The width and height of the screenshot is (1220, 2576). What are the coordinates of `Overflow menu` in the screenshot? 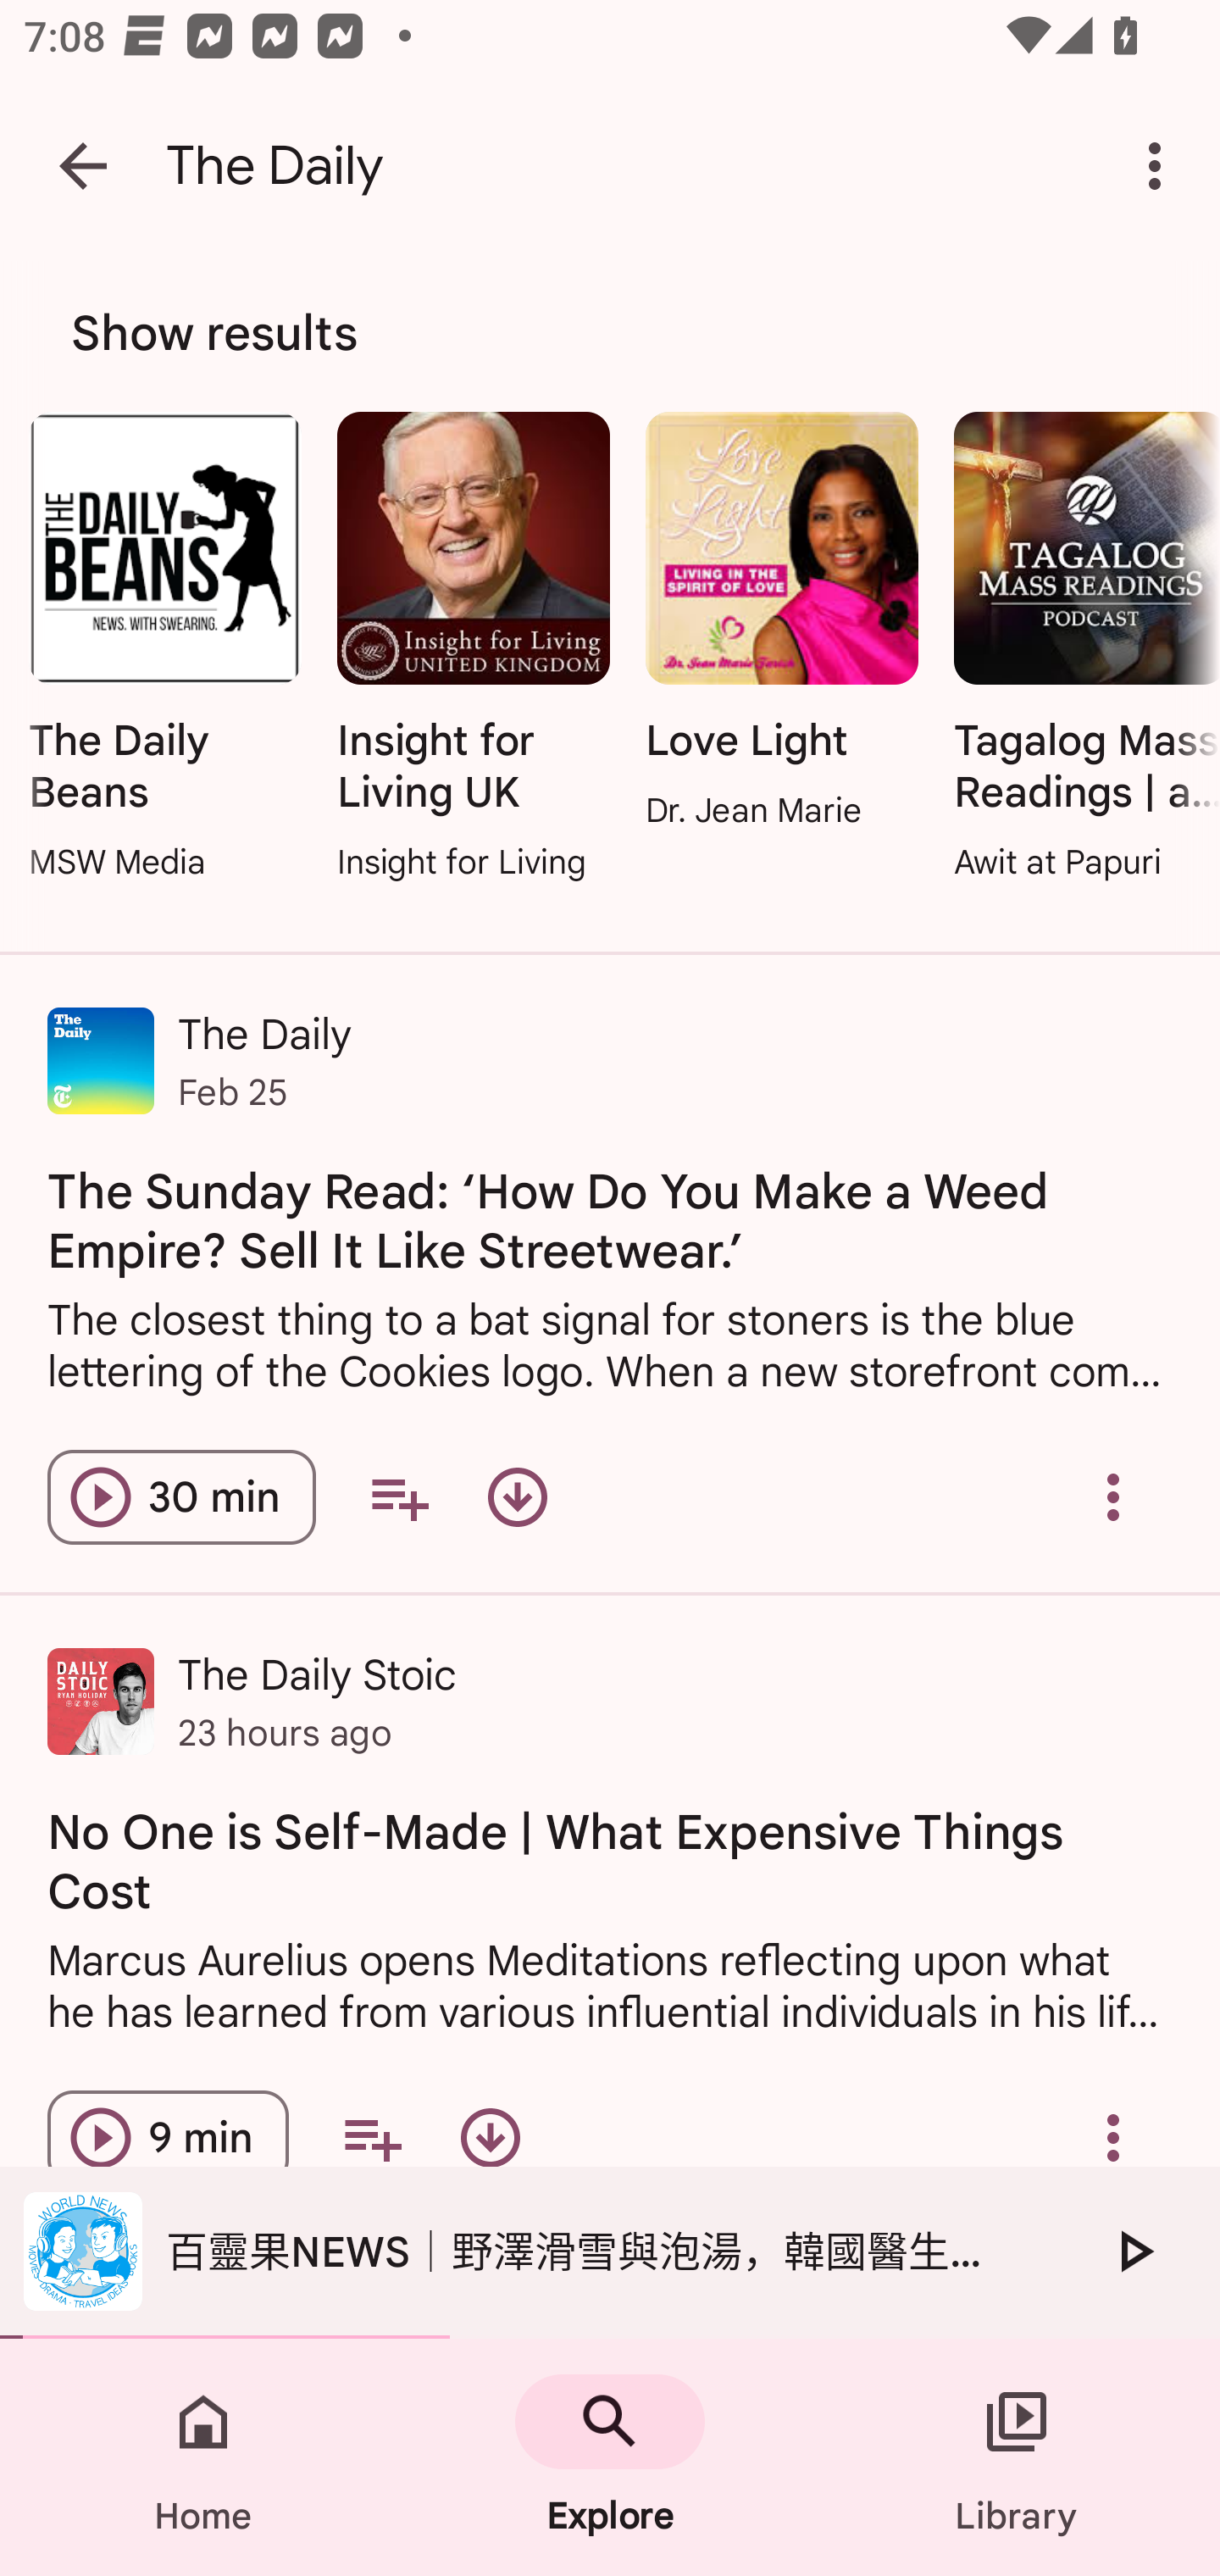 It's located at (1113, 2138).